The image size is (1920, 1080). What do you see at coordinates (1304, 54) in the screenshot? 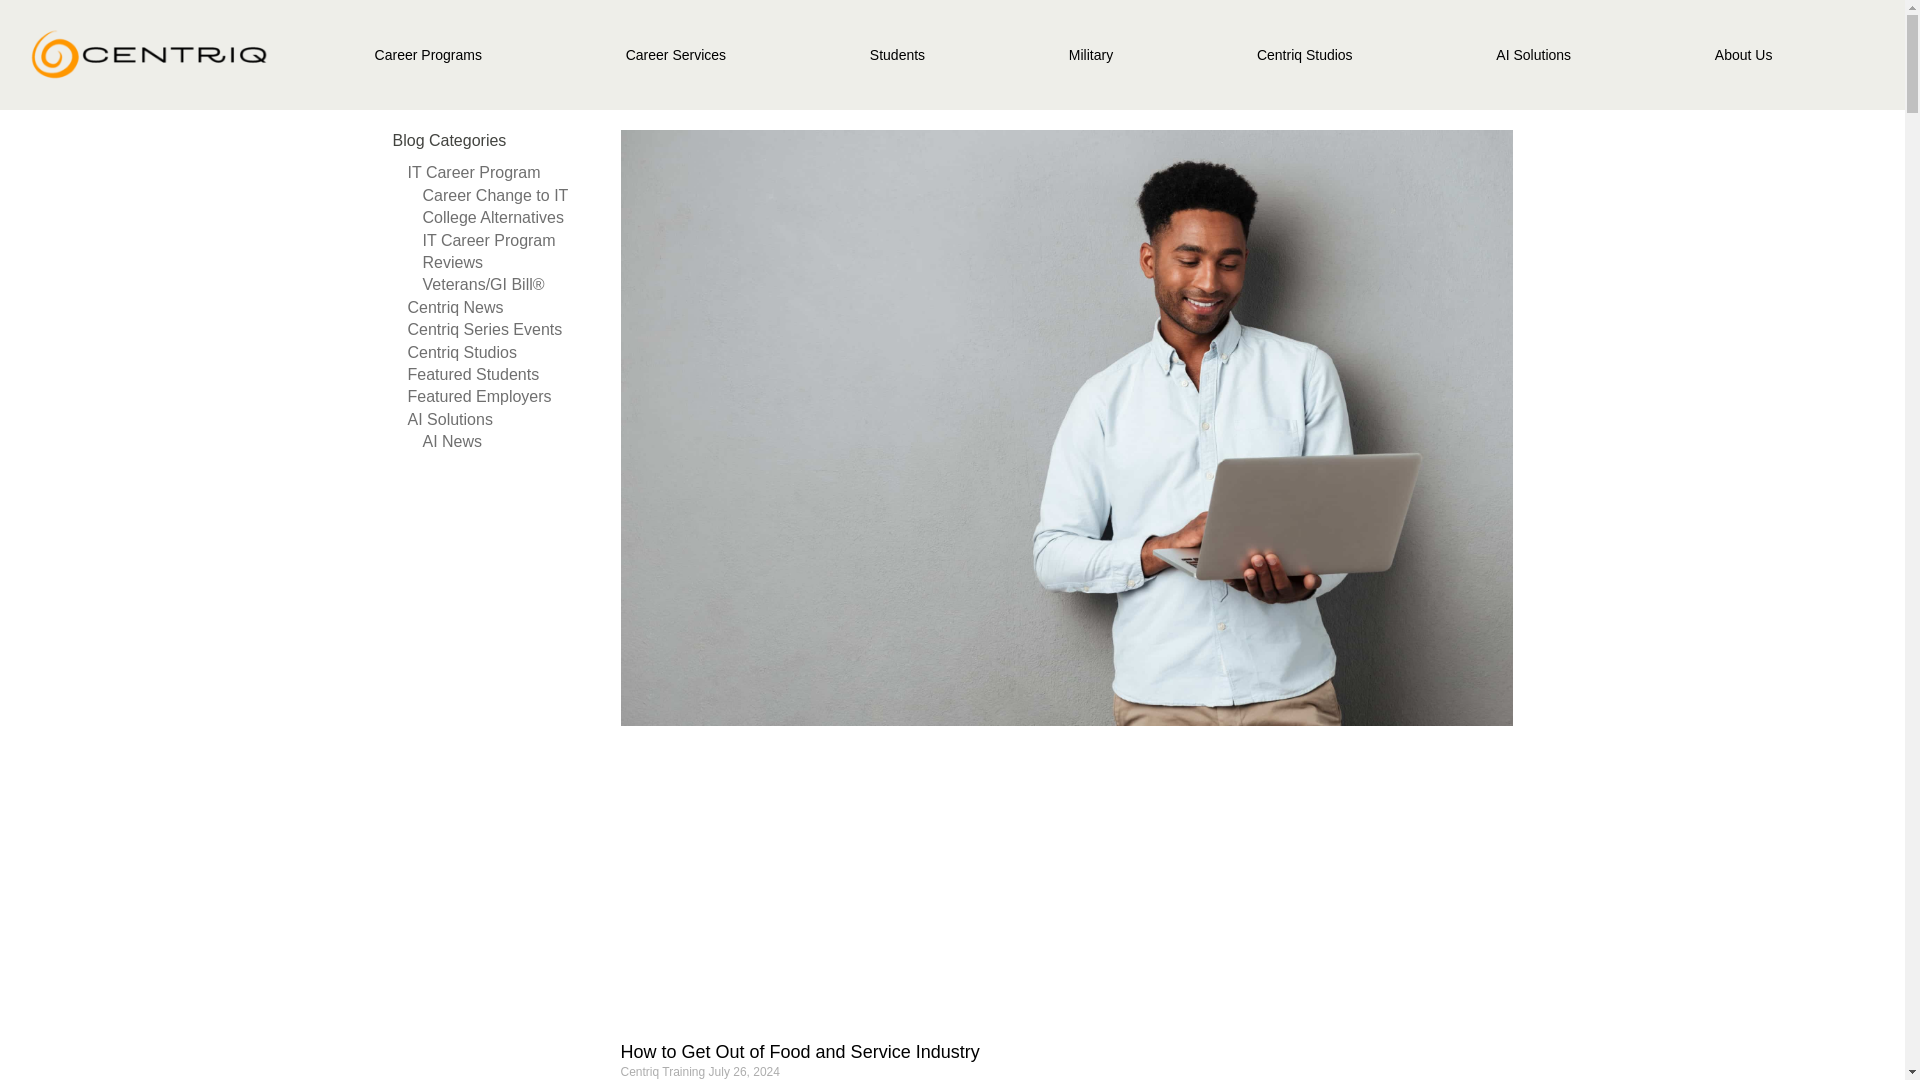
I see `Centriq Studios` at bounding box center [1304, 54].